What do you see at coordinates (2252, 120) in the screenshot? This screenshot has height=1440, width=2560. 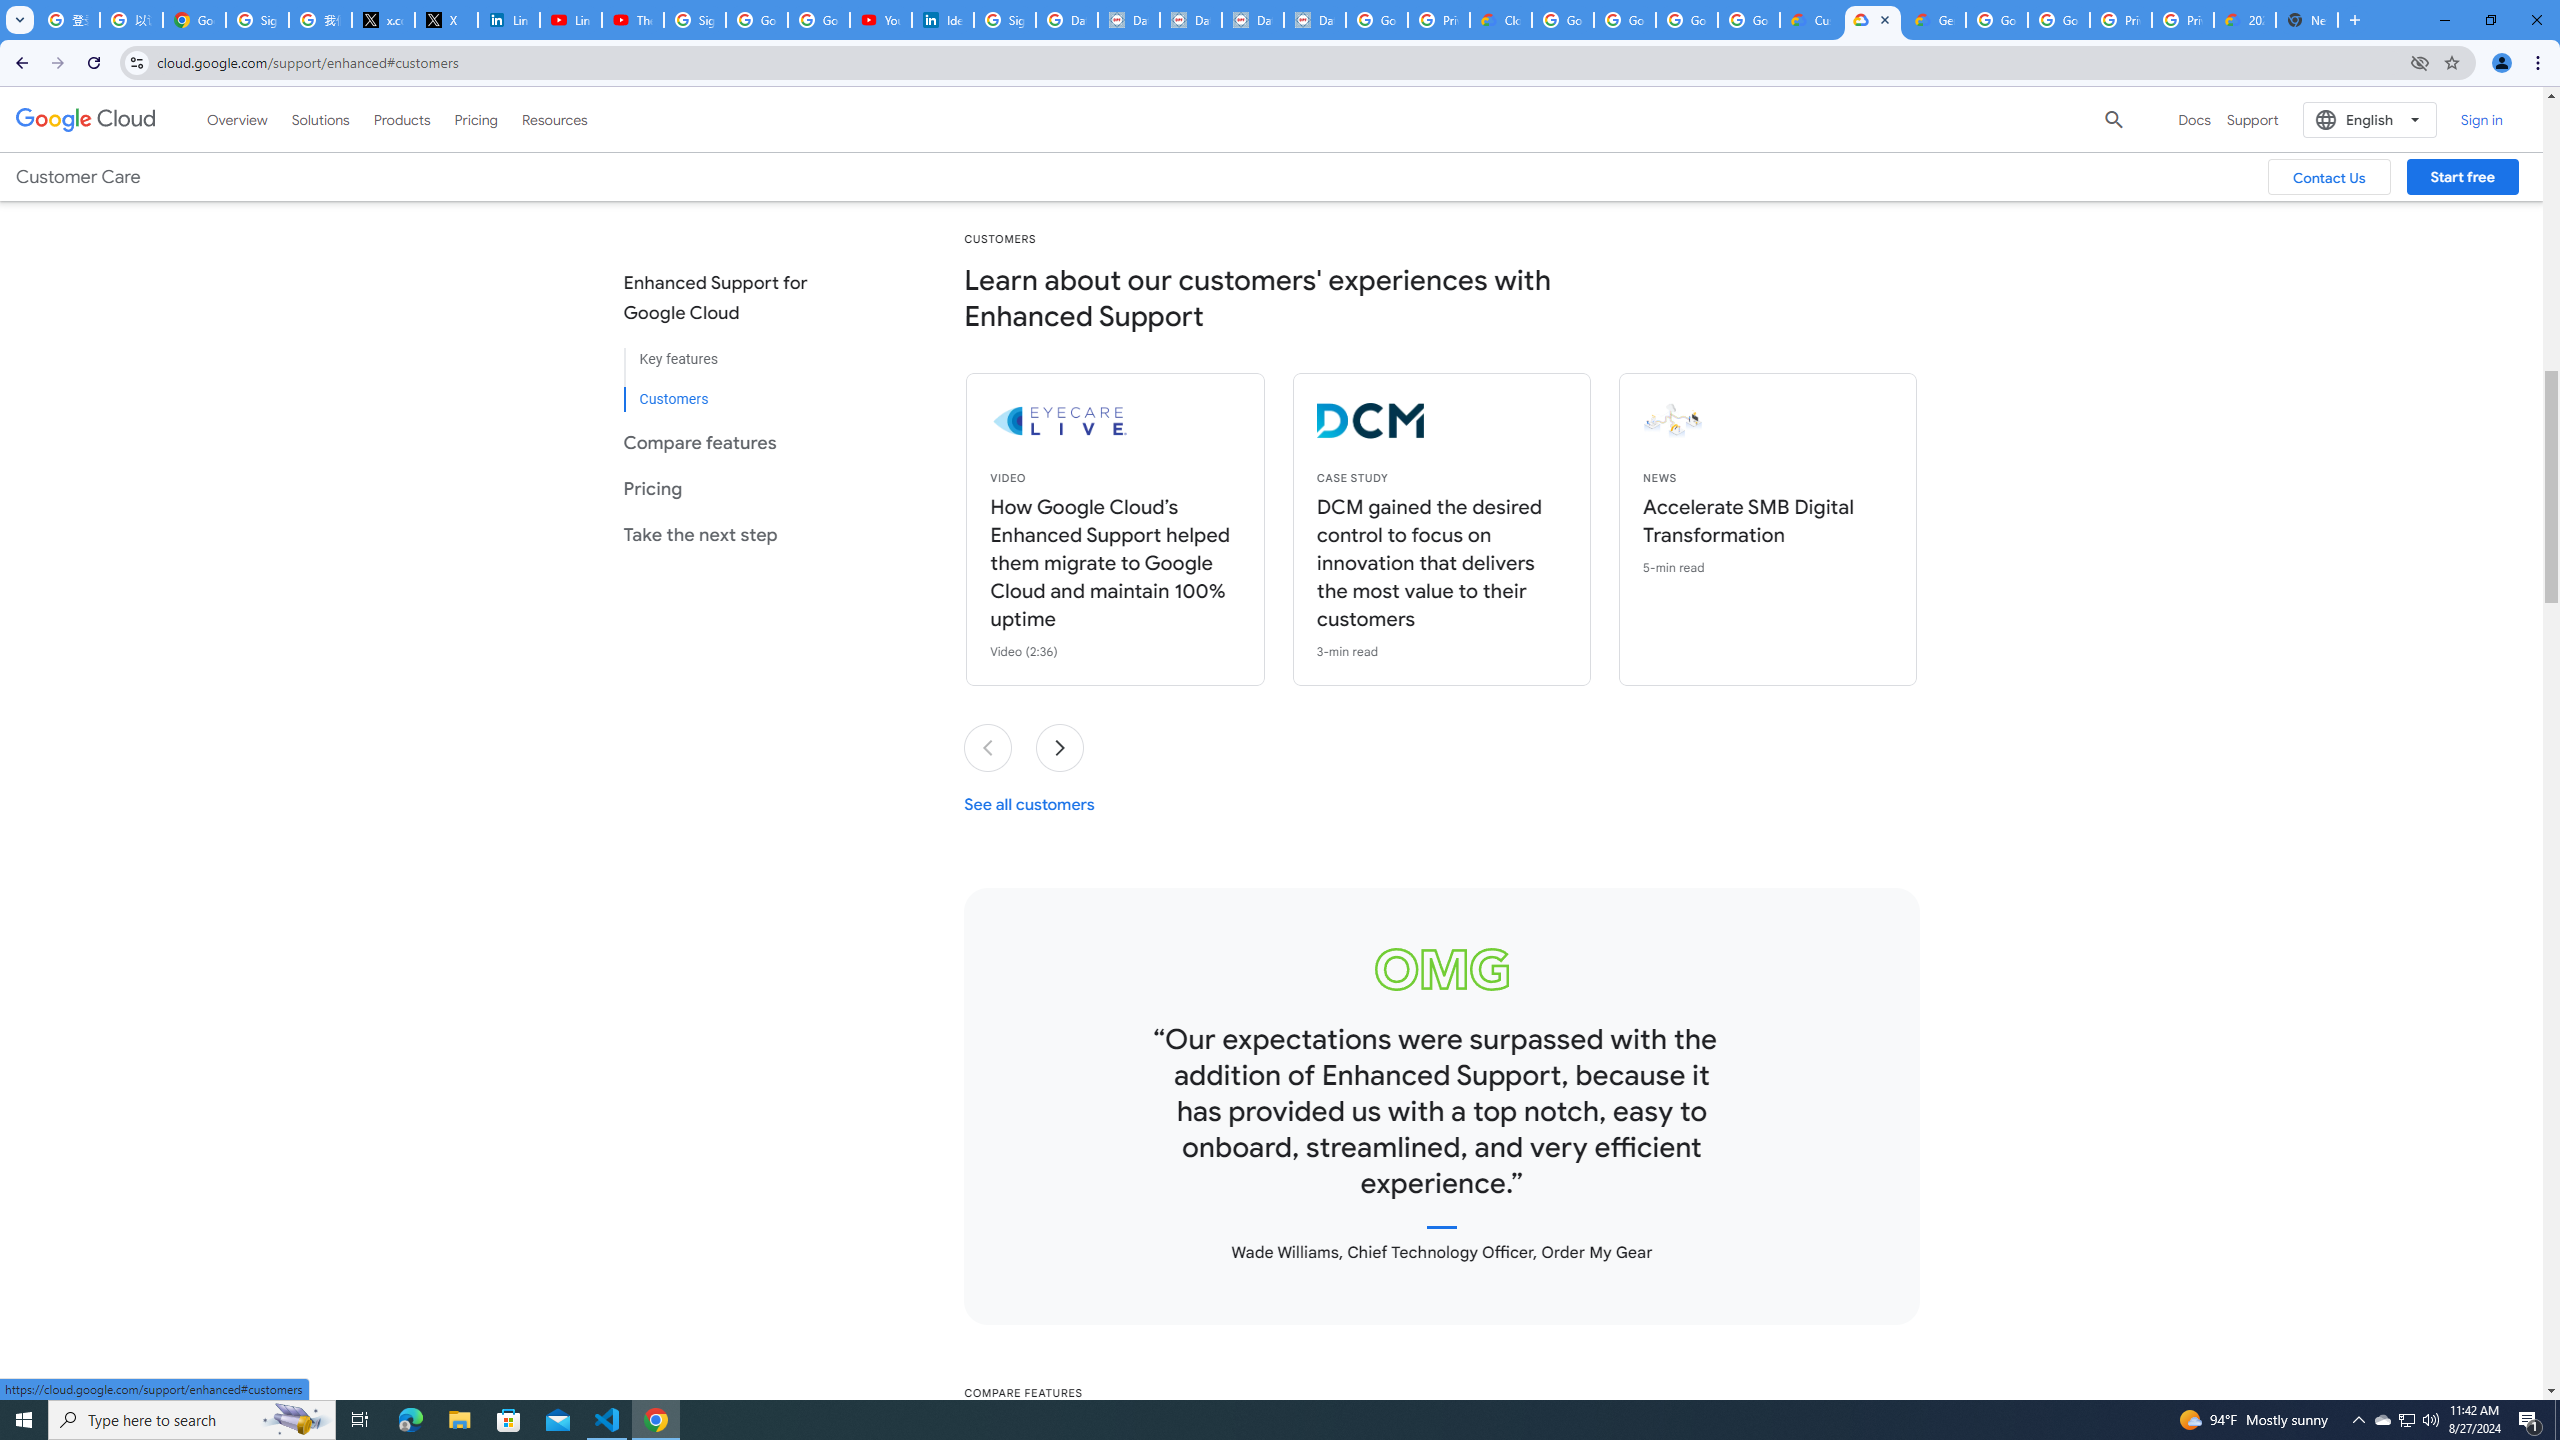 I see `Support` at bounding box center [2252, 120].